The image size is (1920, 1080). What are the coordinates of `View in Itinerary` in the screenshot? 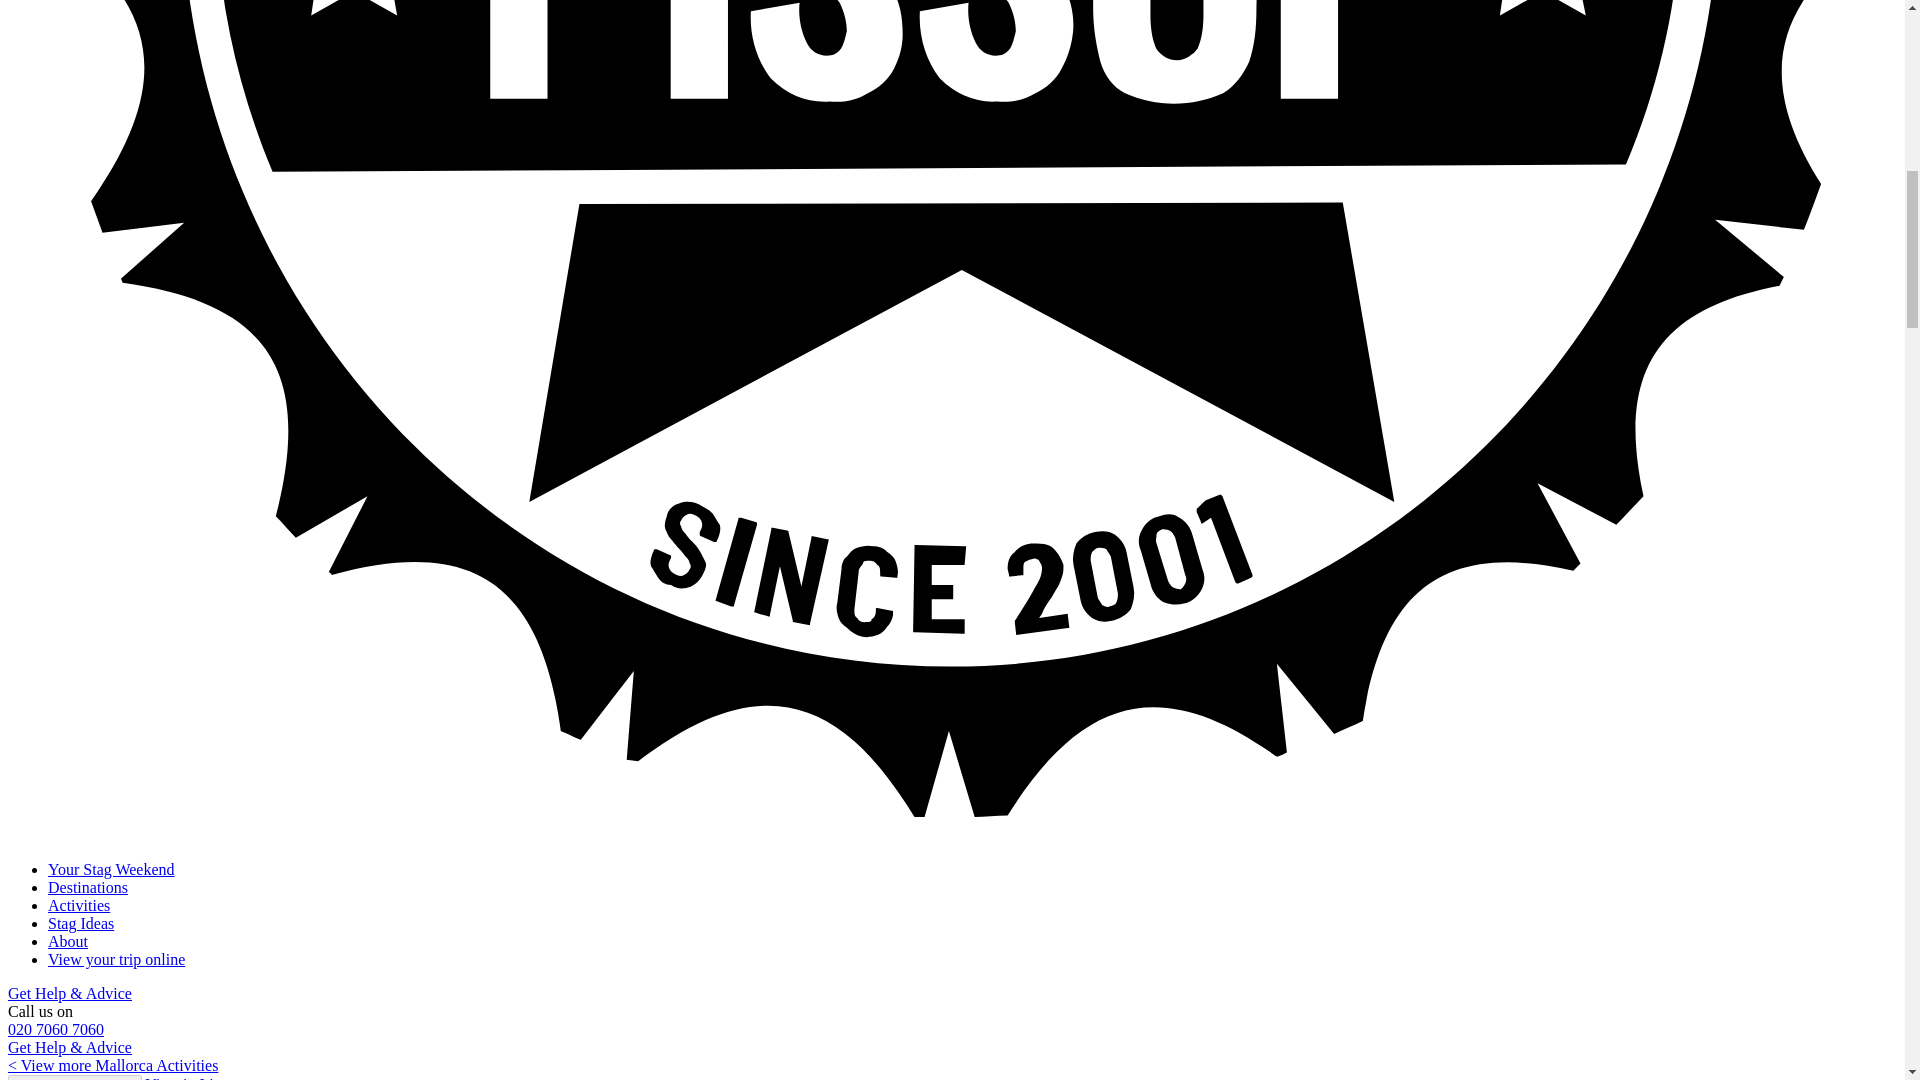 It's located at (199, 1078).